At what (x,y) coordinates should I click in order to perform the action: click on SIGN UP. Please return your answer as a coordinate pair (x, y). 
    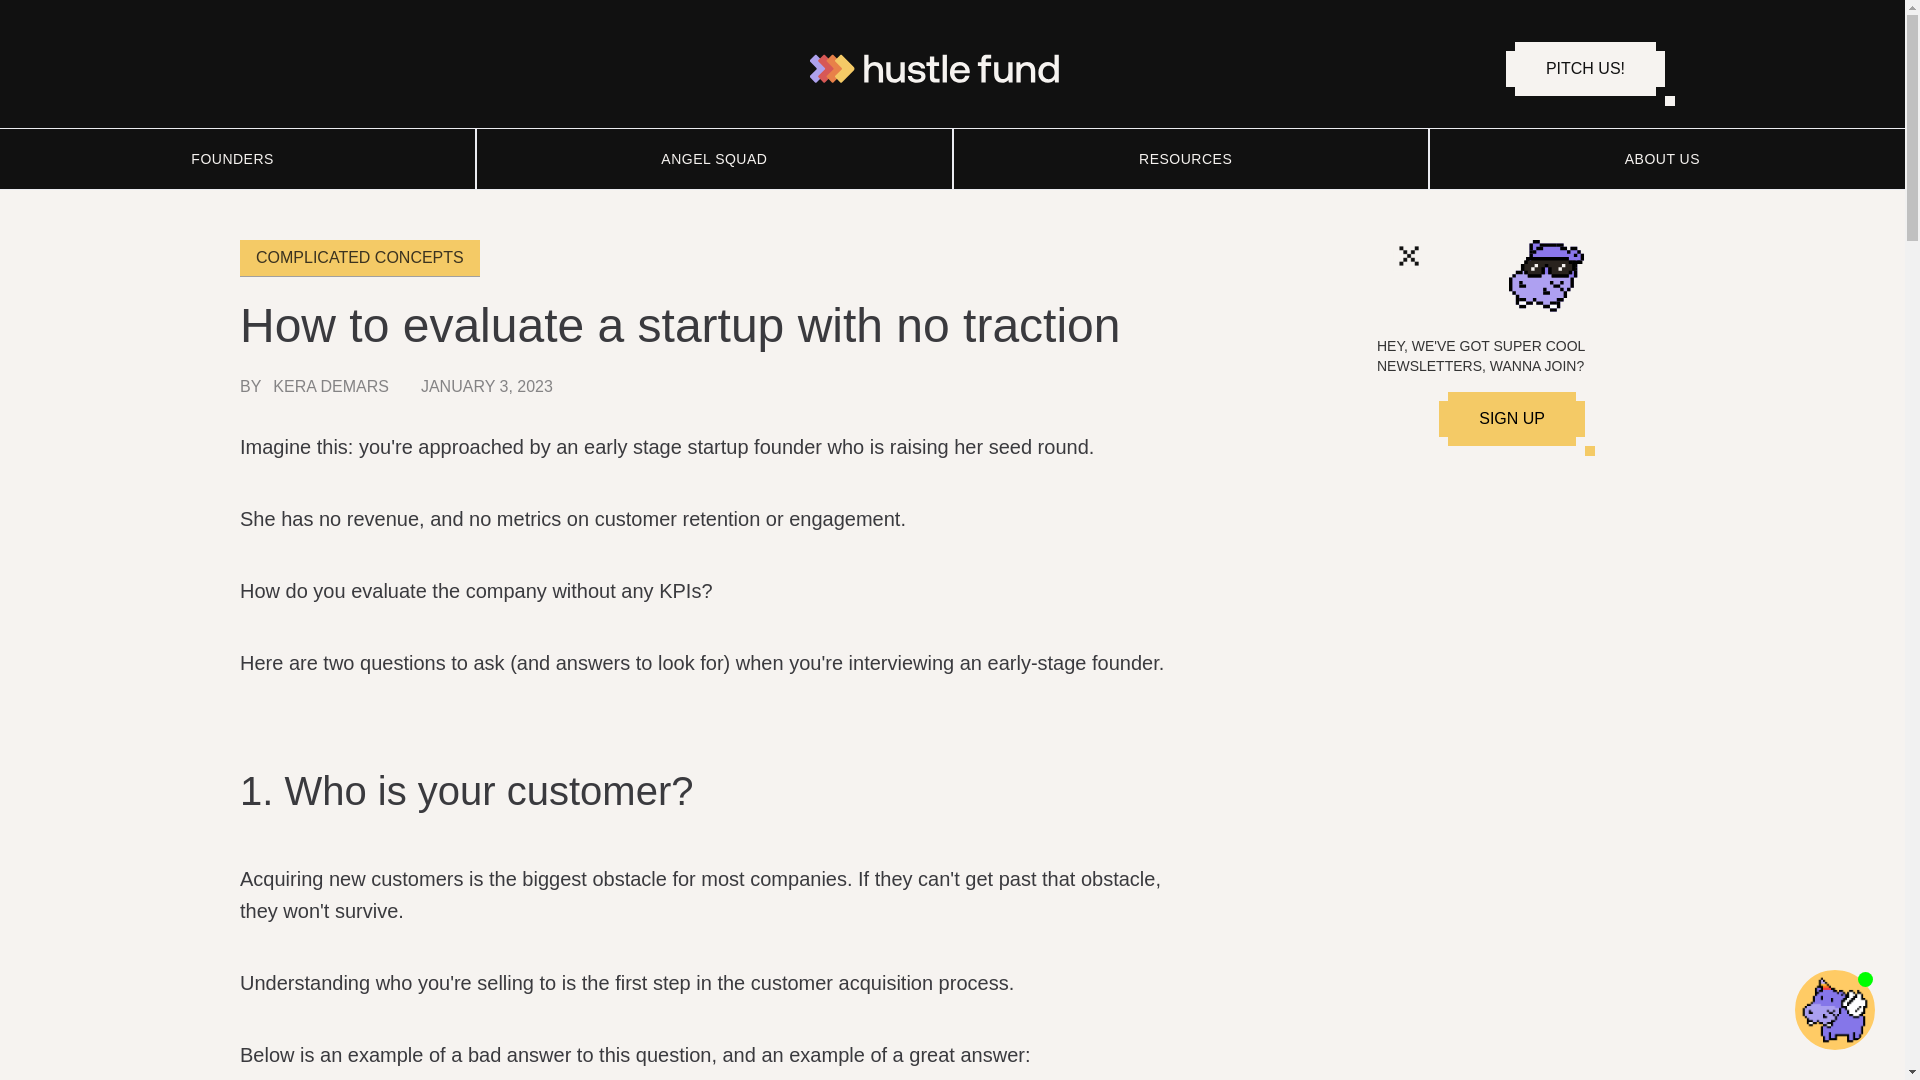
    Looking at the image, I should click on (1512, 419).